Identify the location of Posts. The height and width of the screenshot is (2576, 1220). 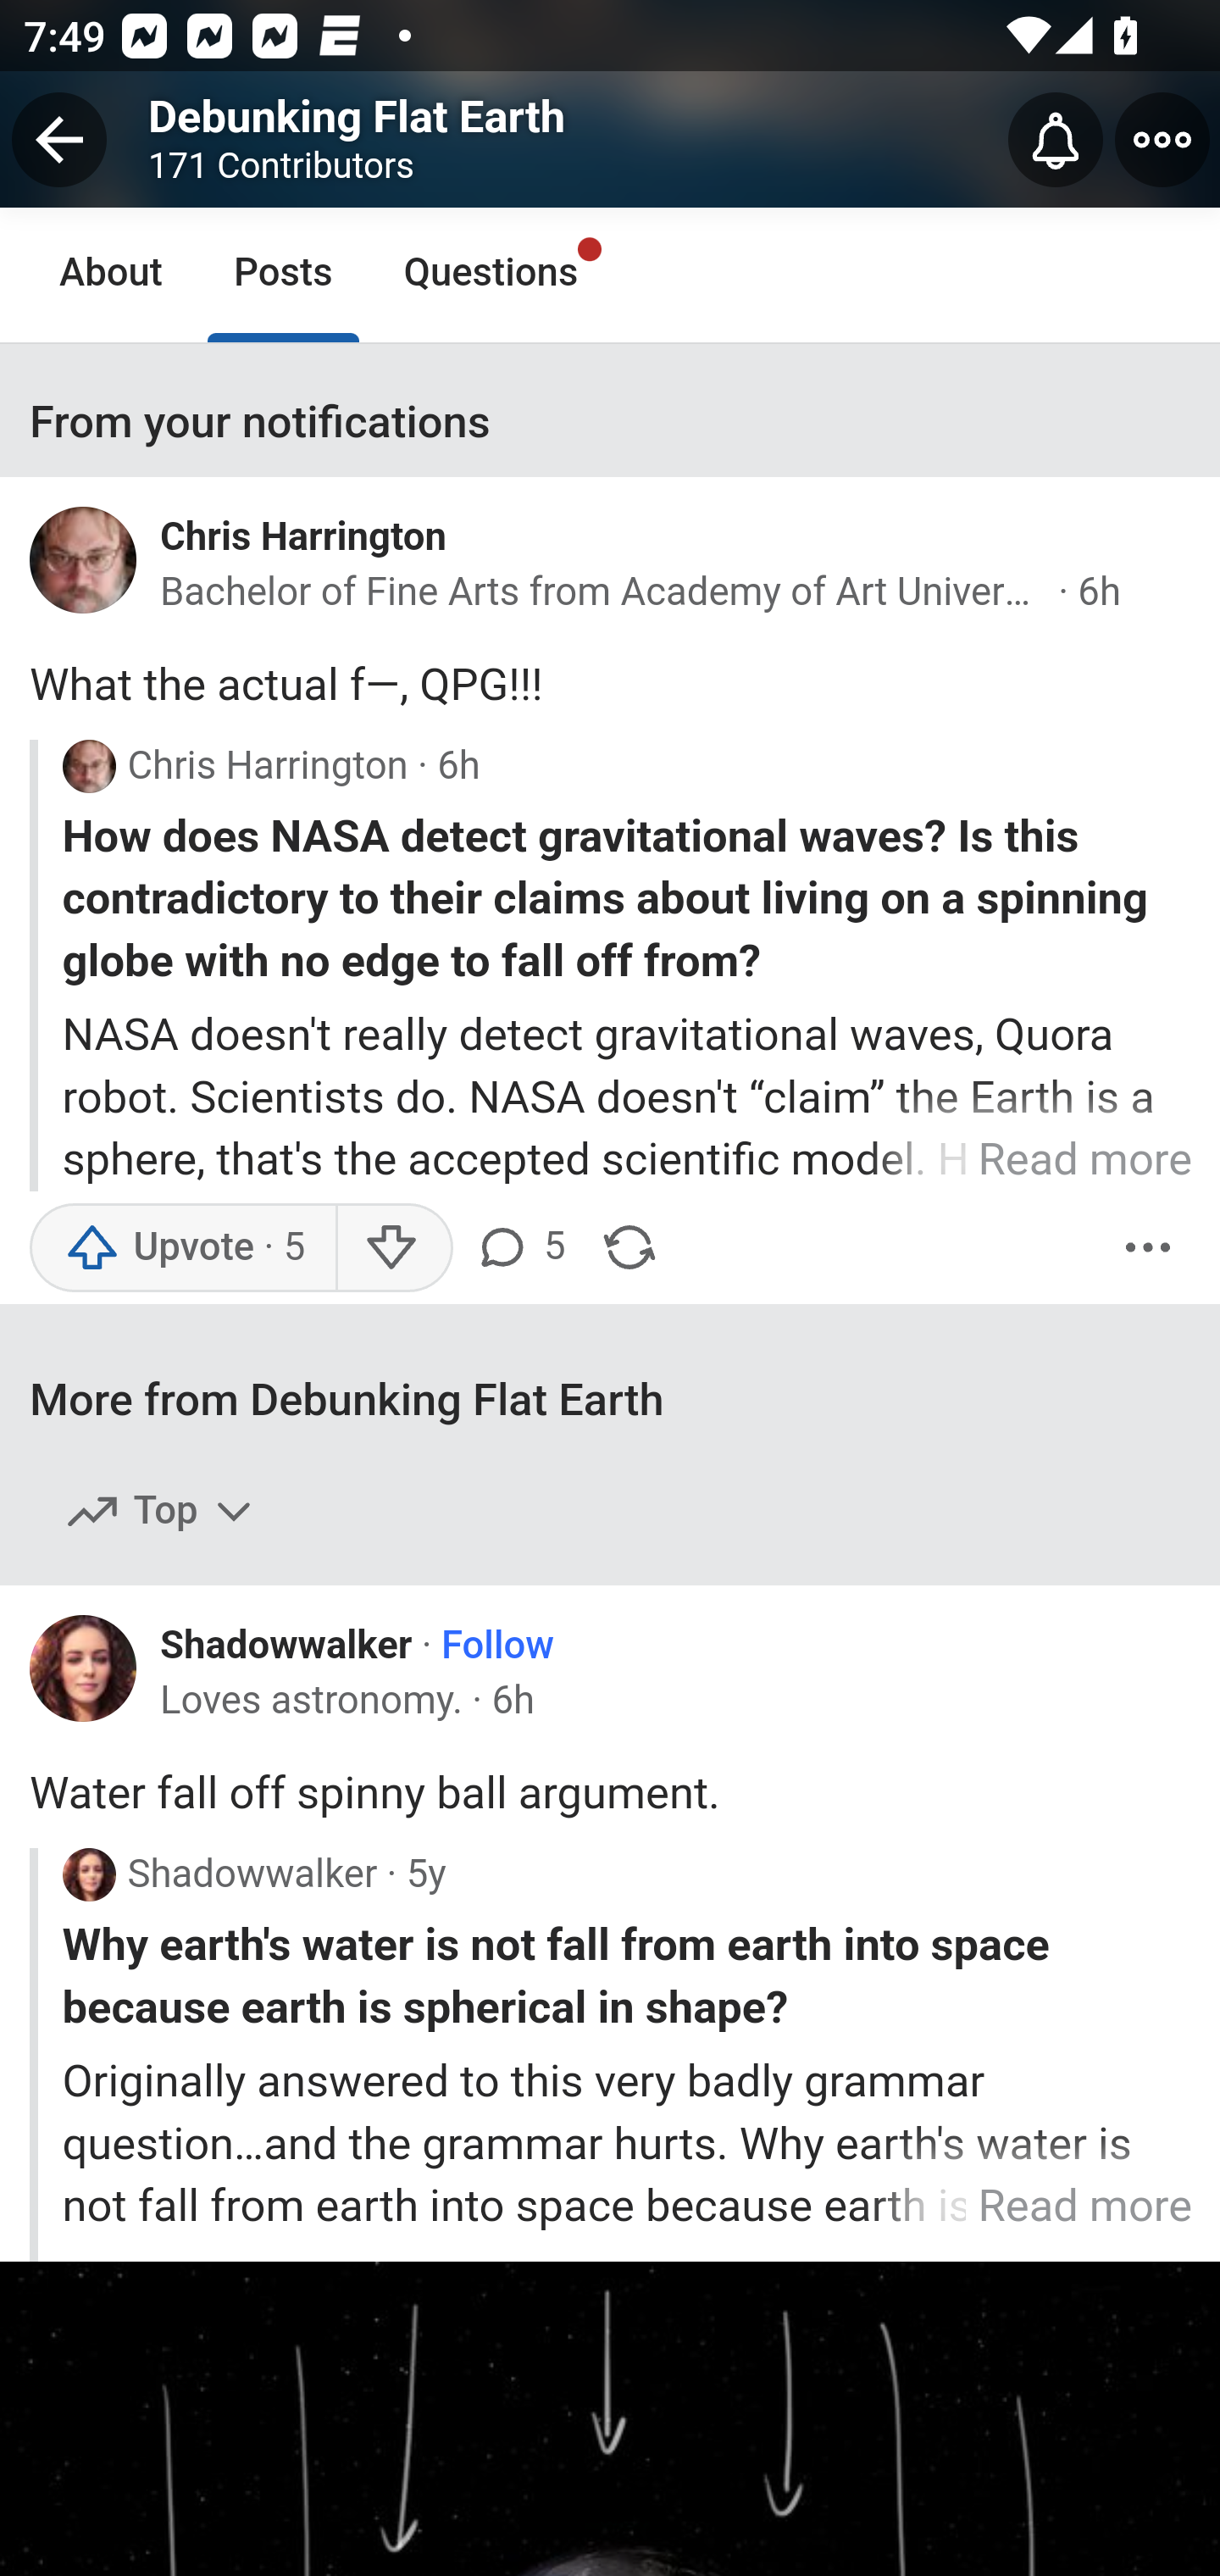
(282, 275).